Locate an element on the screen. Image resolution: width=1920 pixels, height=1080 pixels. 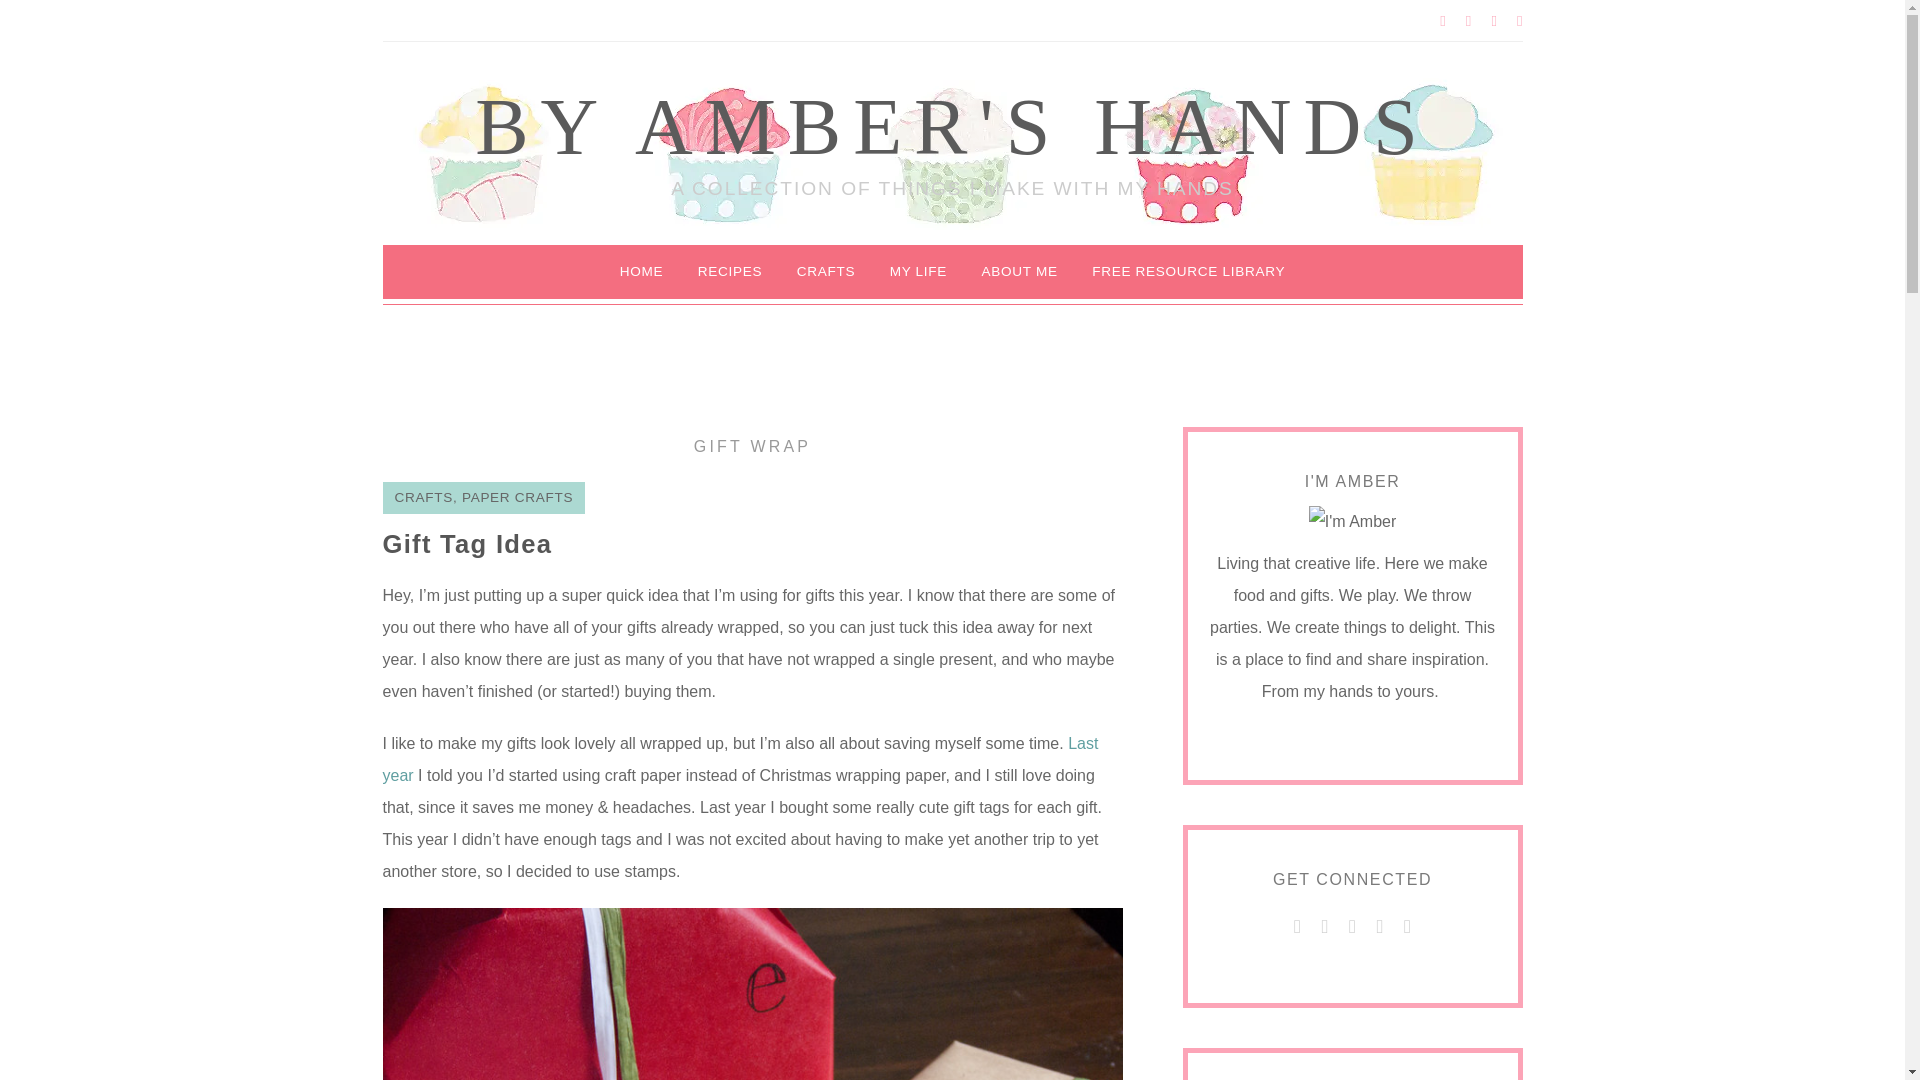
CRAFTS is located at coordinates (422, 498).